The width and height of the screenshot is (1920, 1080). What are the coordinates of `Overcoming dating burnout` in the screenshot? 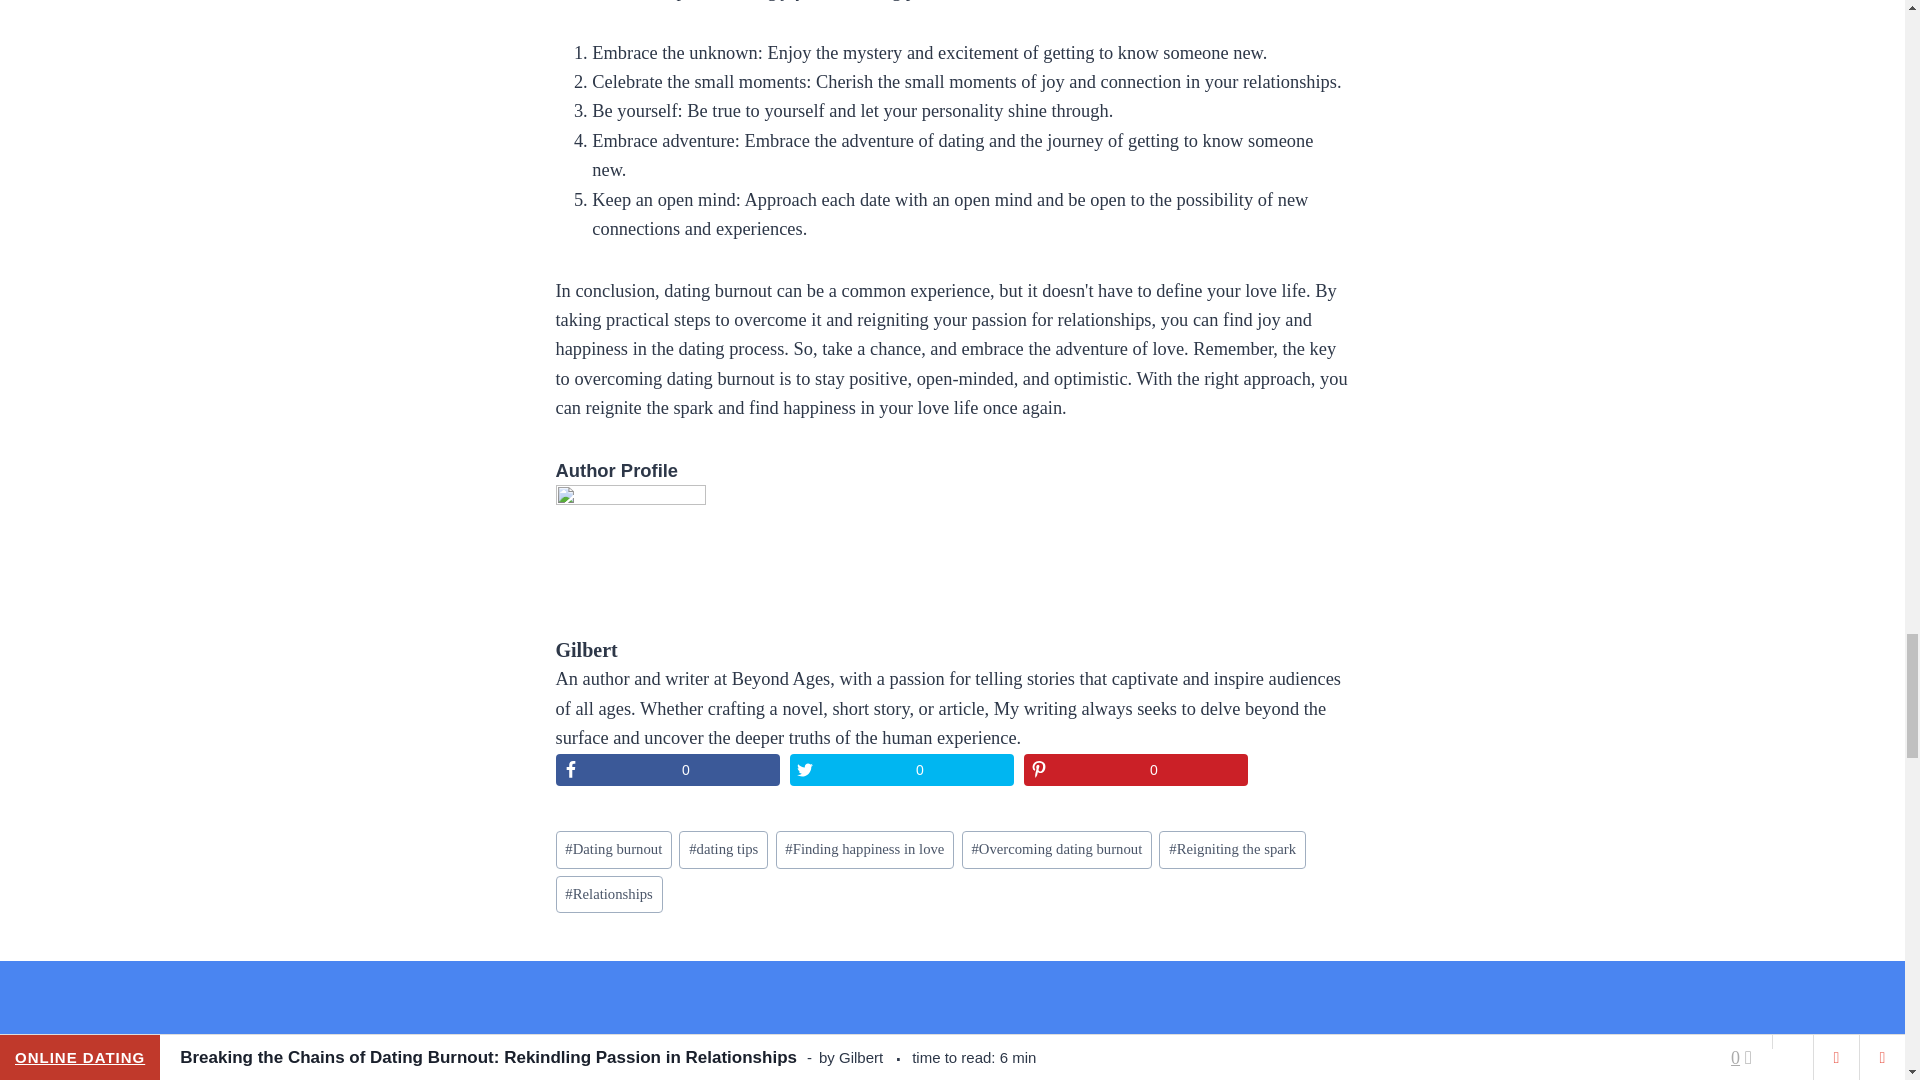 It's located at (1057, 849).